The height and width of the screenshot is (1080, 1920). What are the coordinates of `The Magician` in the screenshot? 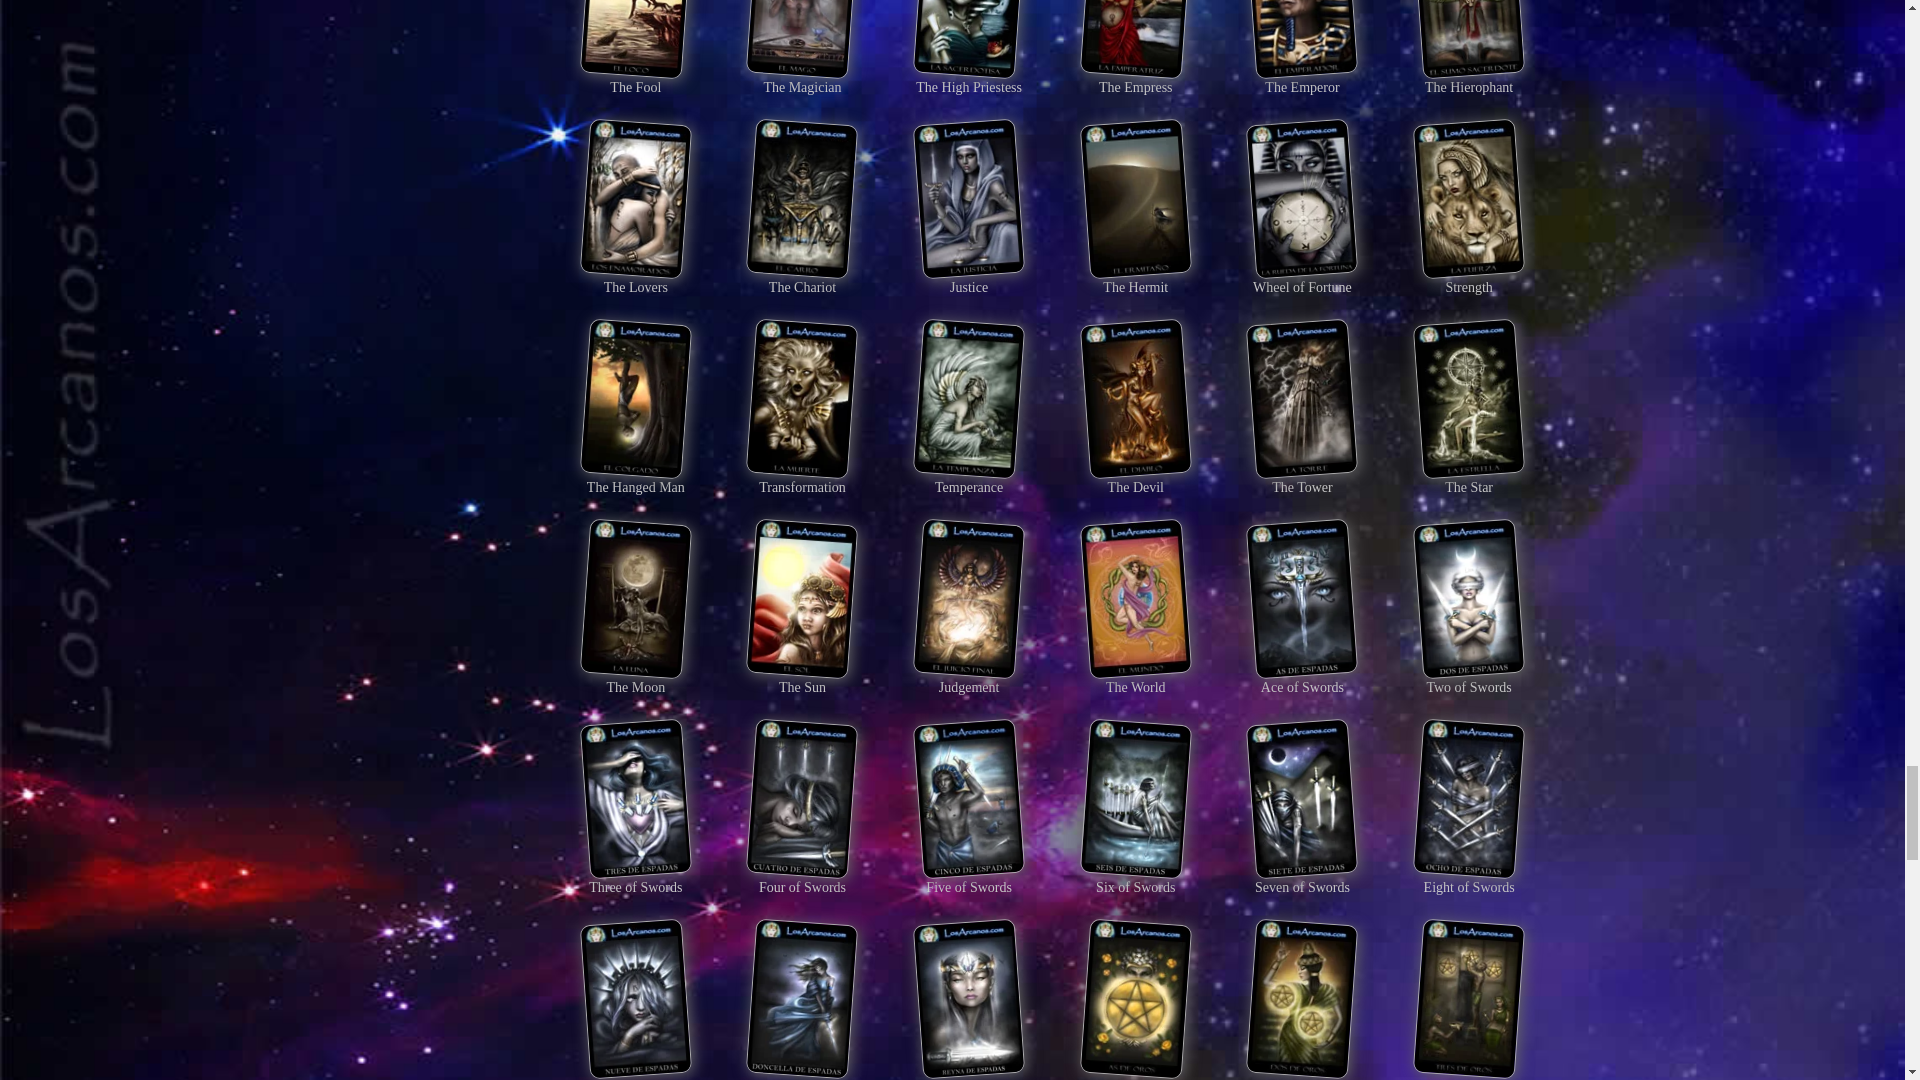 It's located at (801, 79).